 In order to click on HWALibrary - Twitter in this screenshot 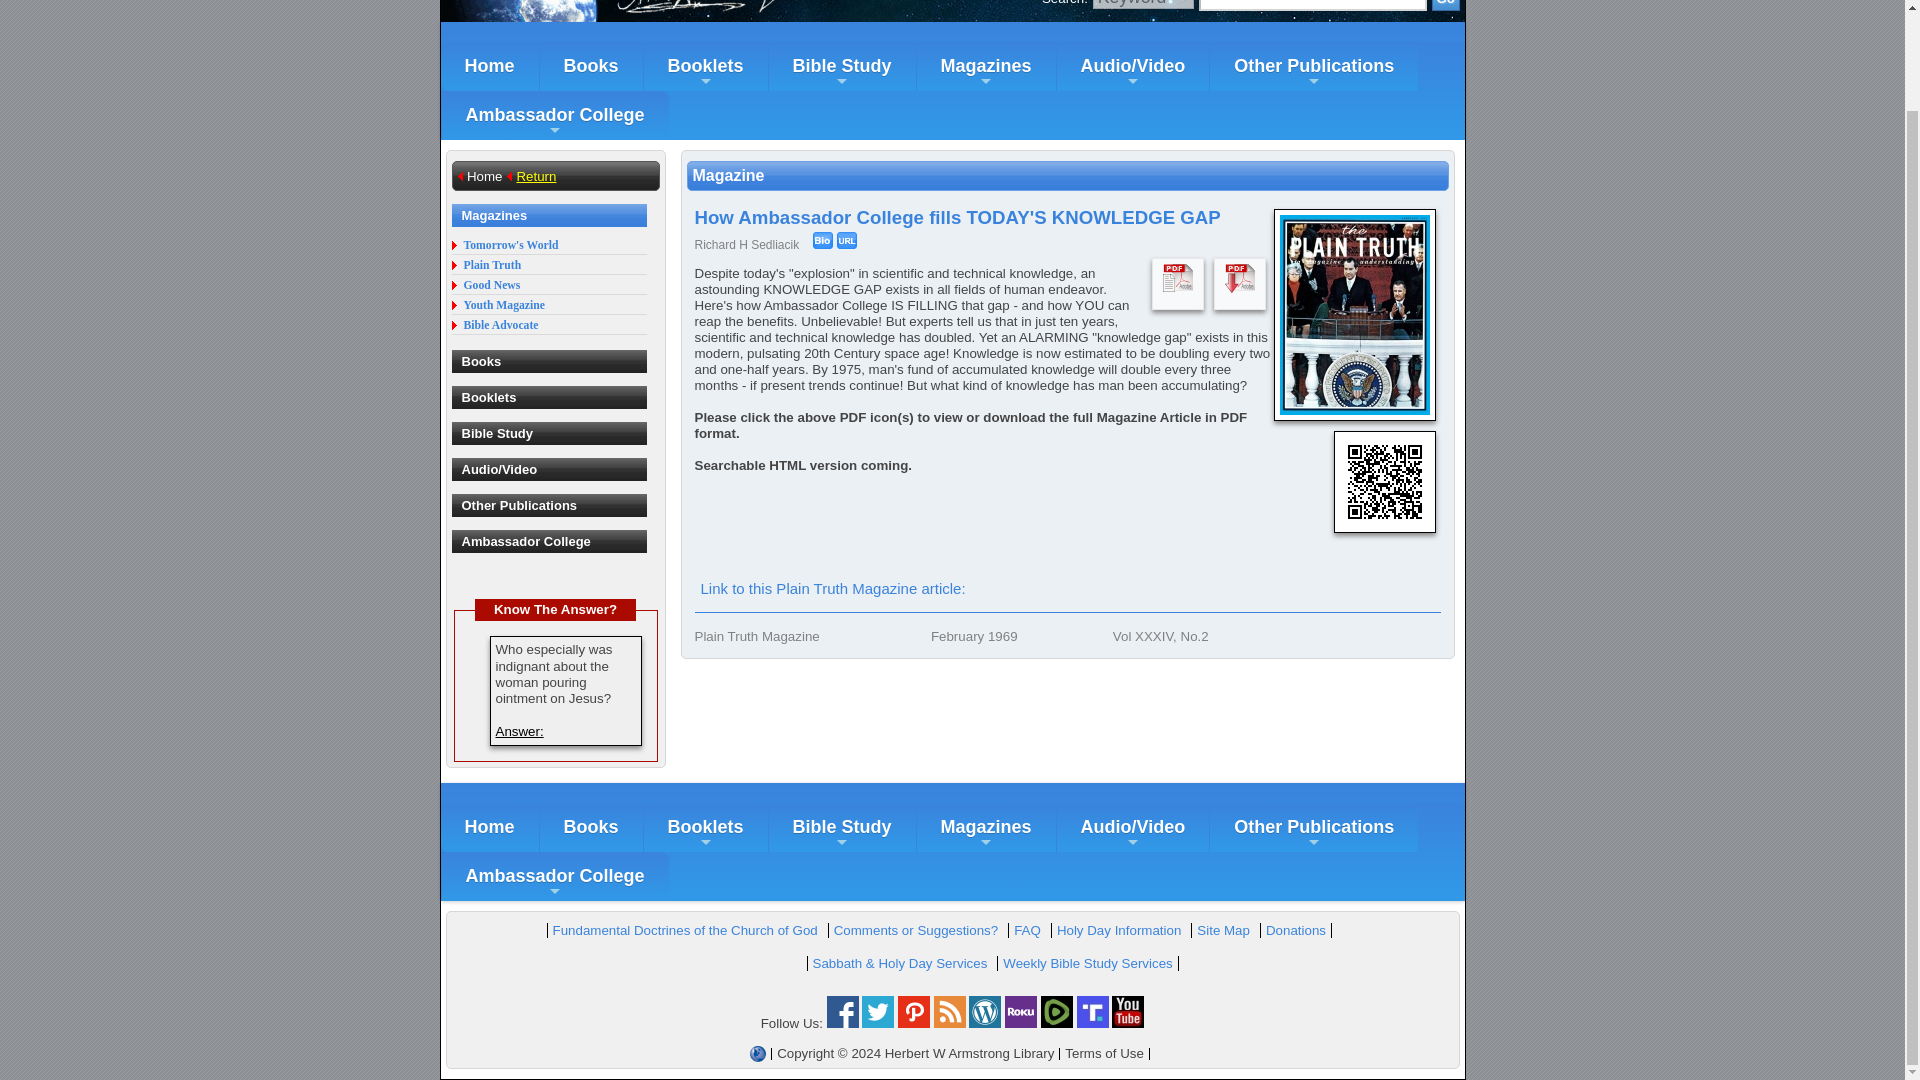, I will do `click(878, 1024)`.